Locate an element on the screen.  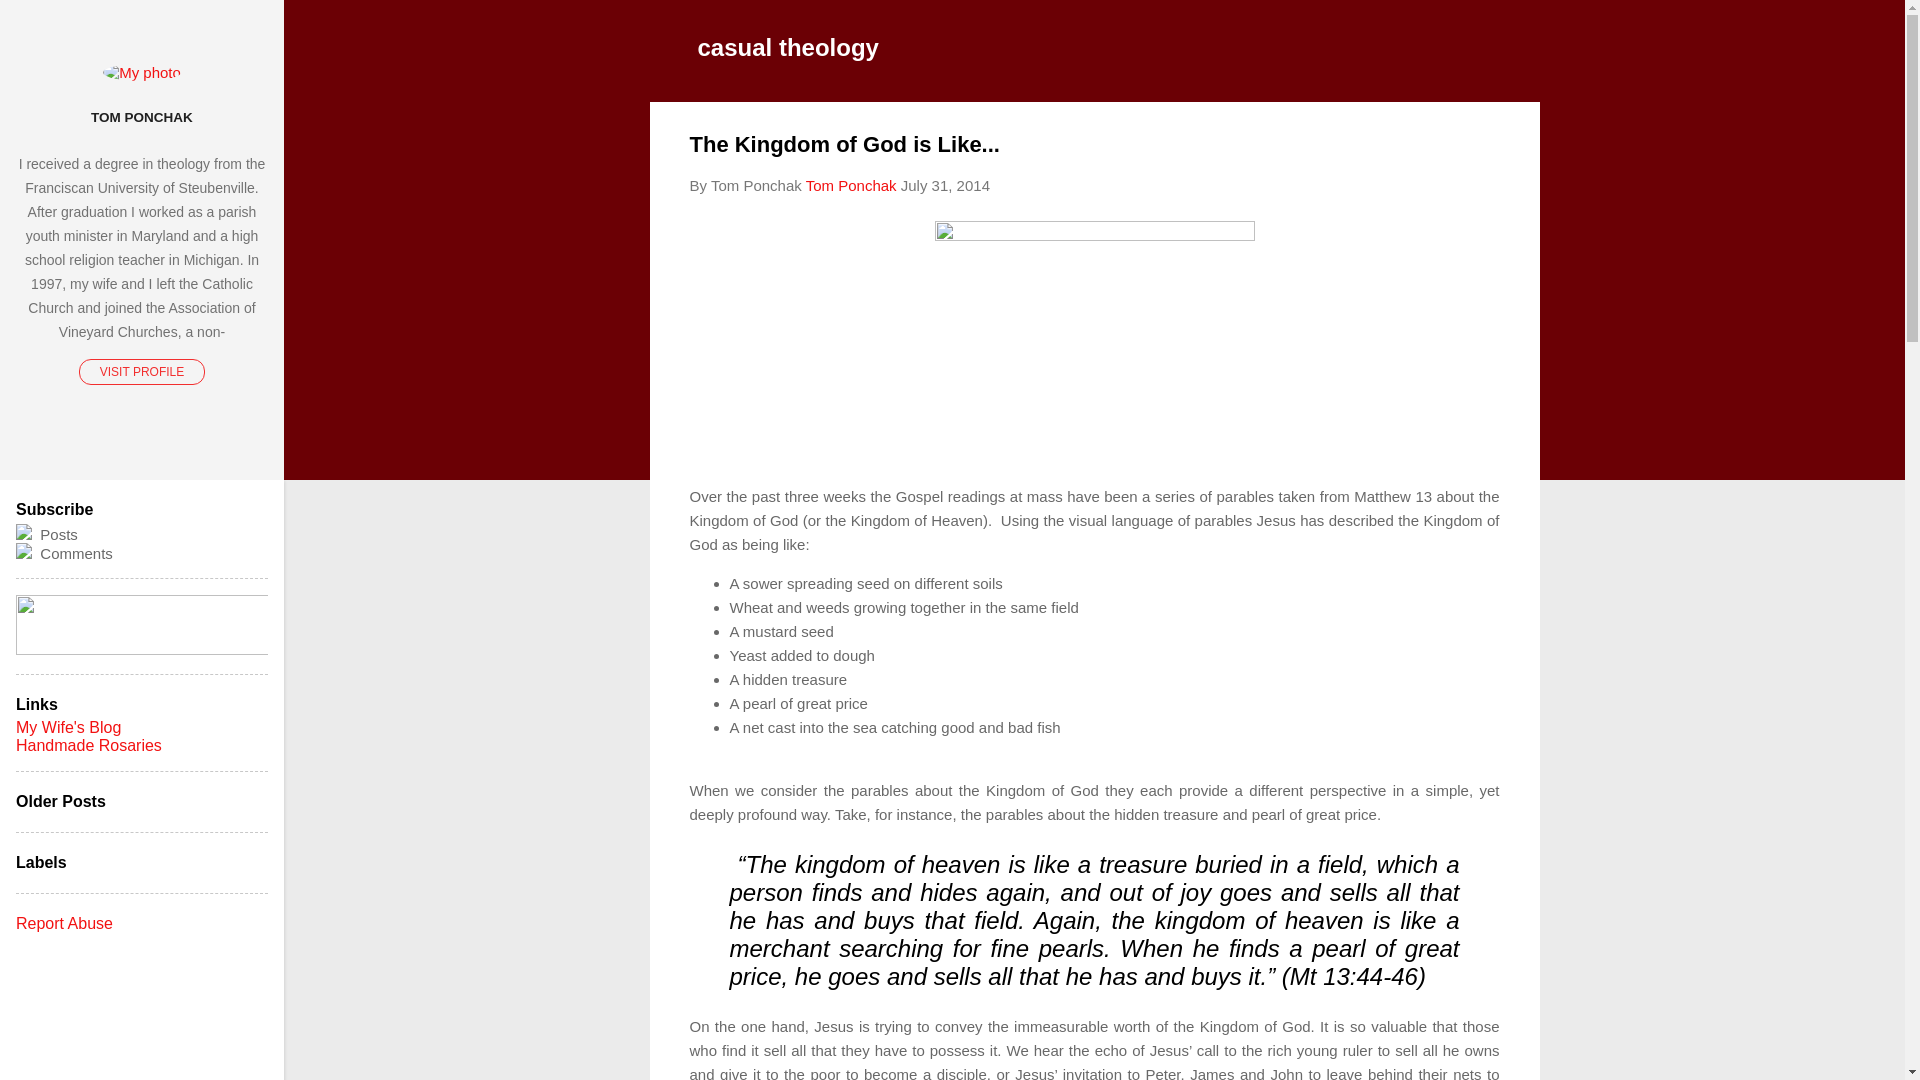
casual theology is located at coordinates (788, 46).